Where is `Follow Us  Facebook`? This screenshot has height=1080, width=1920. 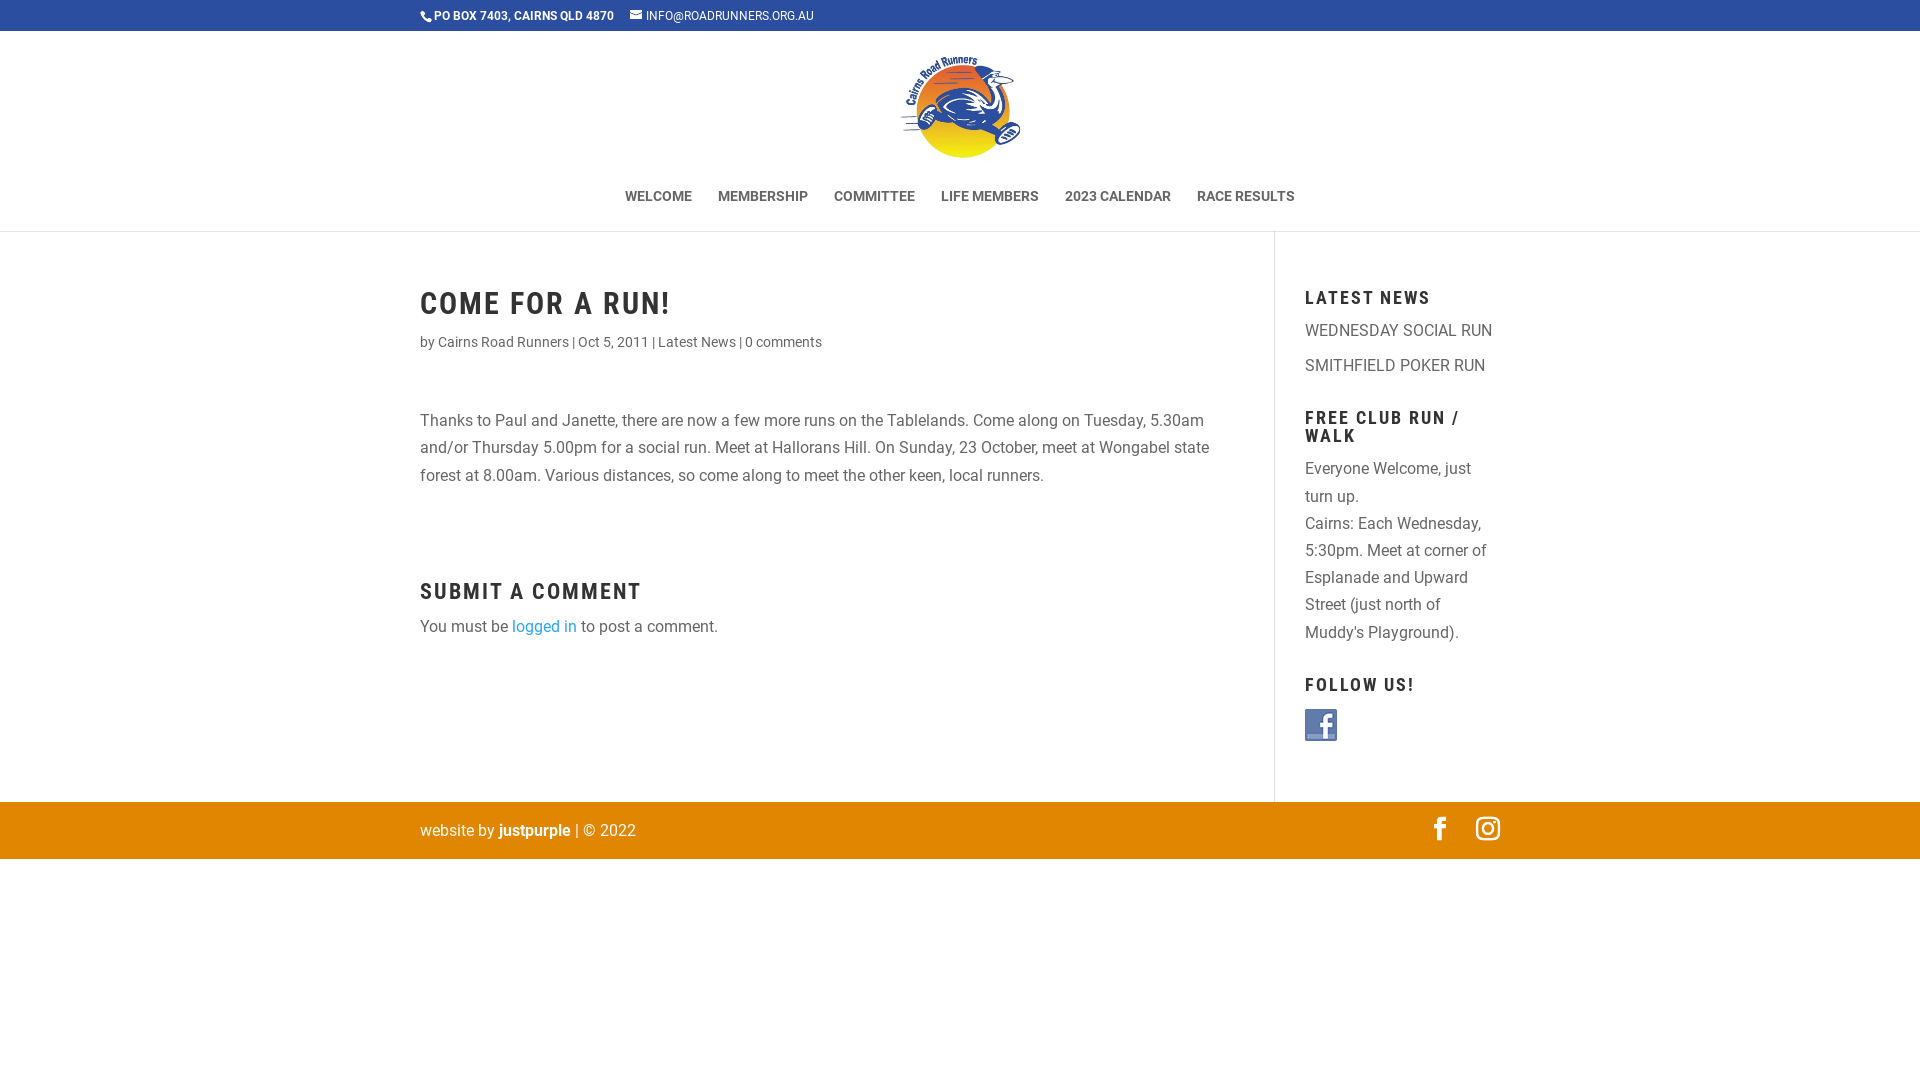
Follow Us  Facebook is located at coordinates (1321, 725).